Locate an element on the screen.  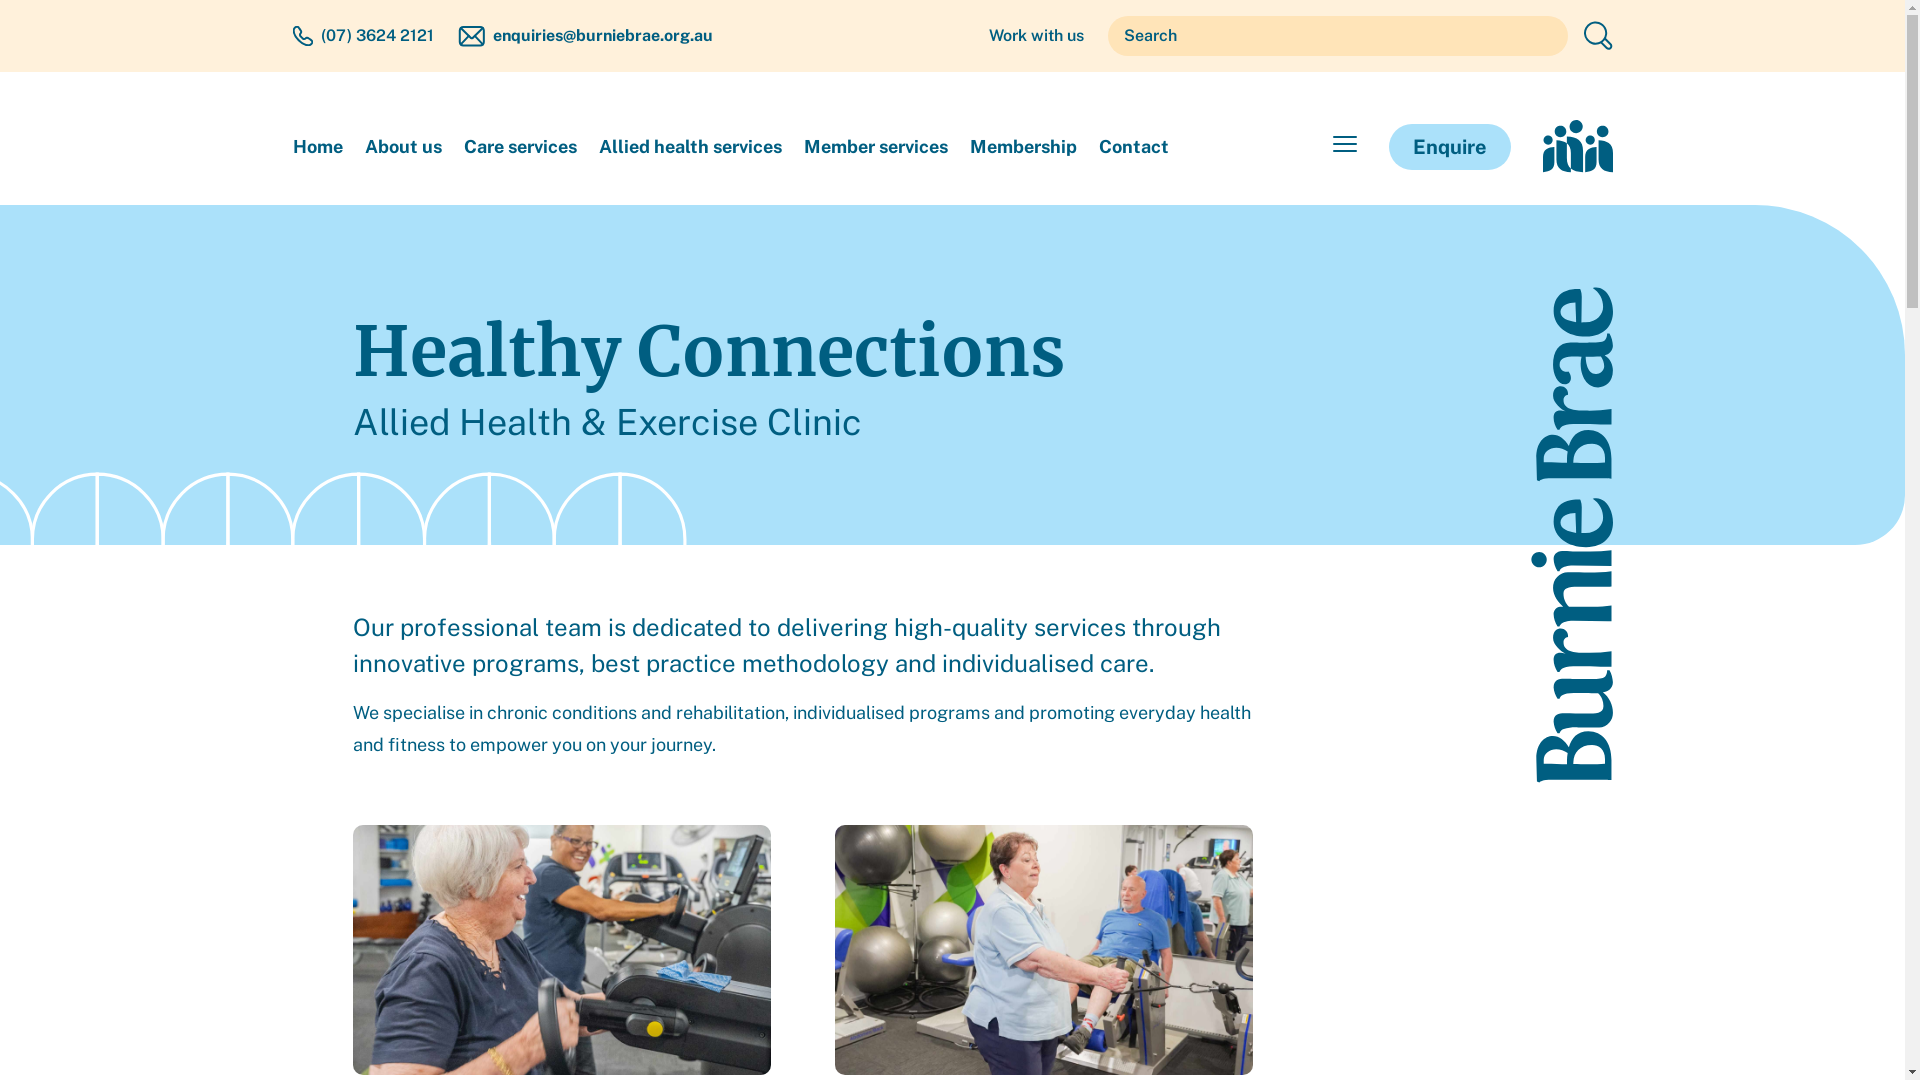
enquiries@burniebrae.org.au is located at coordinates (602, 36).